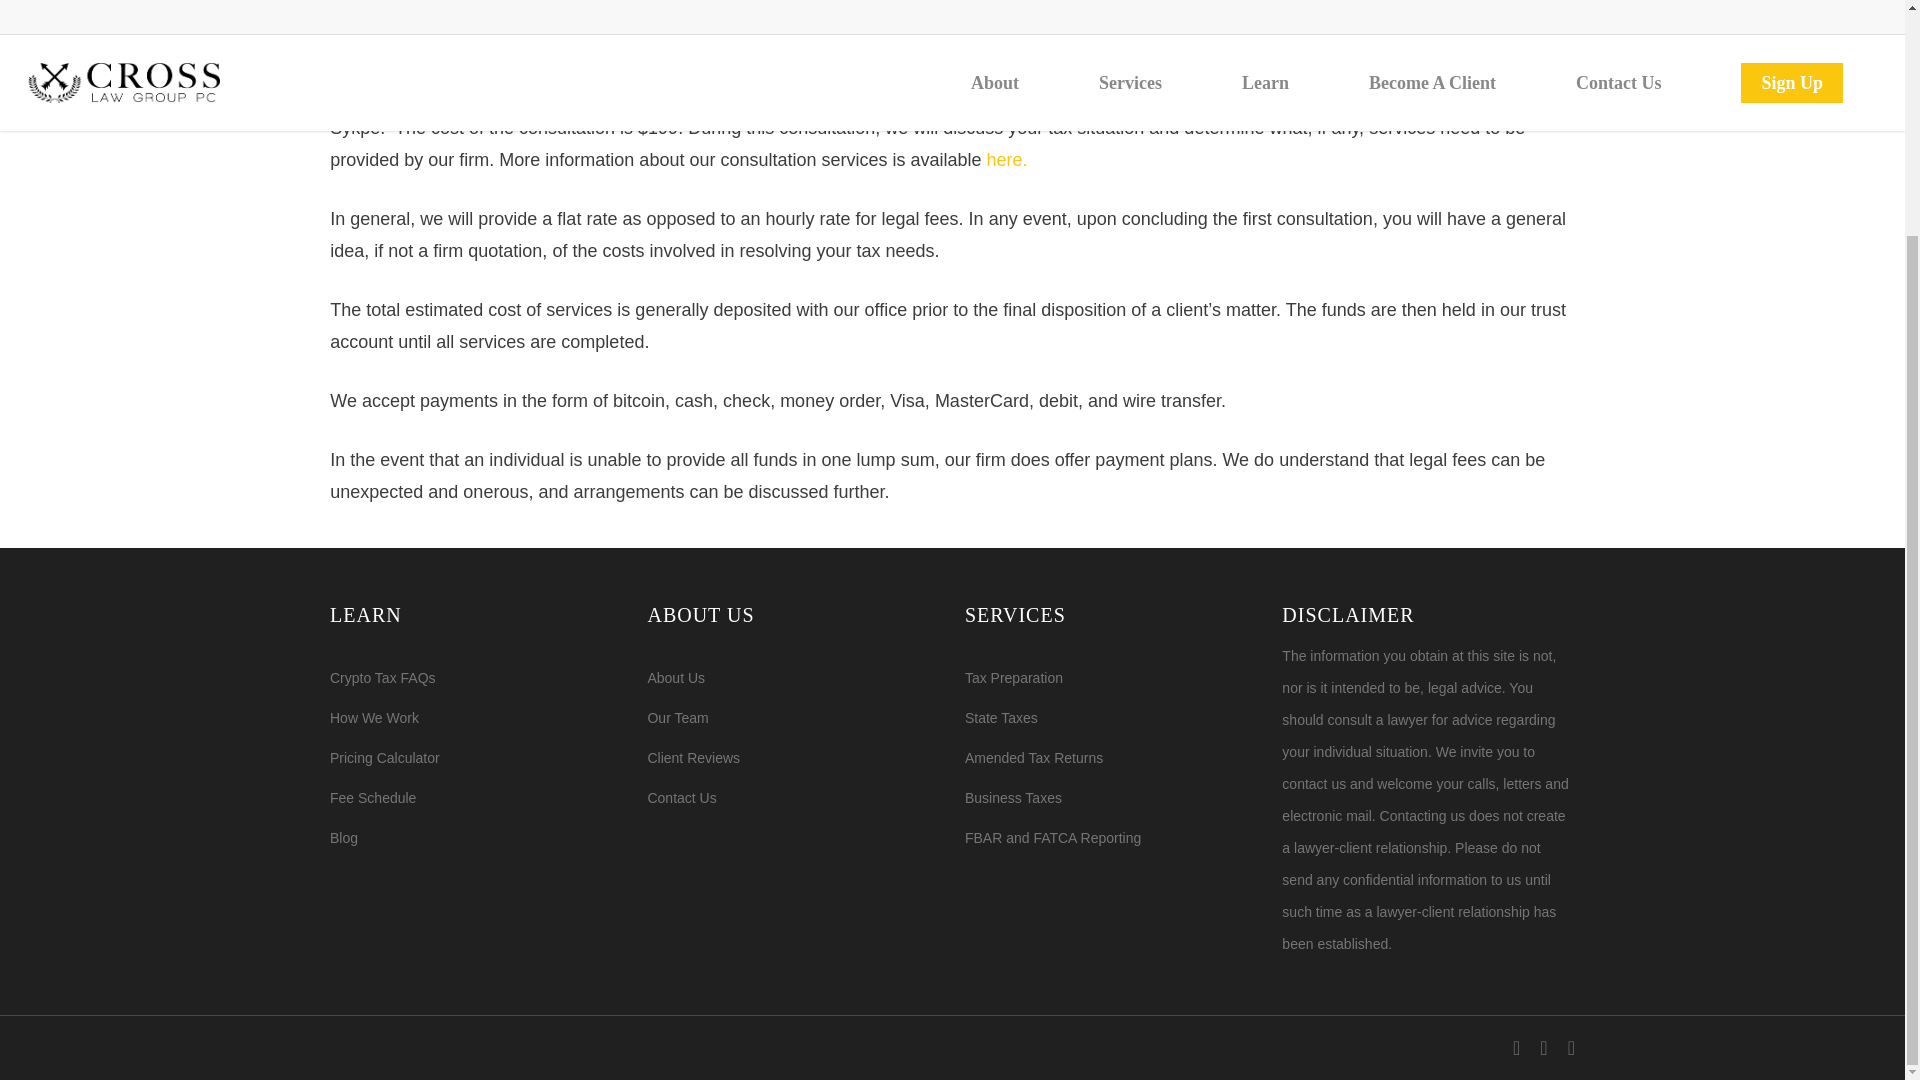 The image size is (1920, 1080). Describe the element at coordinates (476, 838) in the screenshot. I see `Blog` at that location.